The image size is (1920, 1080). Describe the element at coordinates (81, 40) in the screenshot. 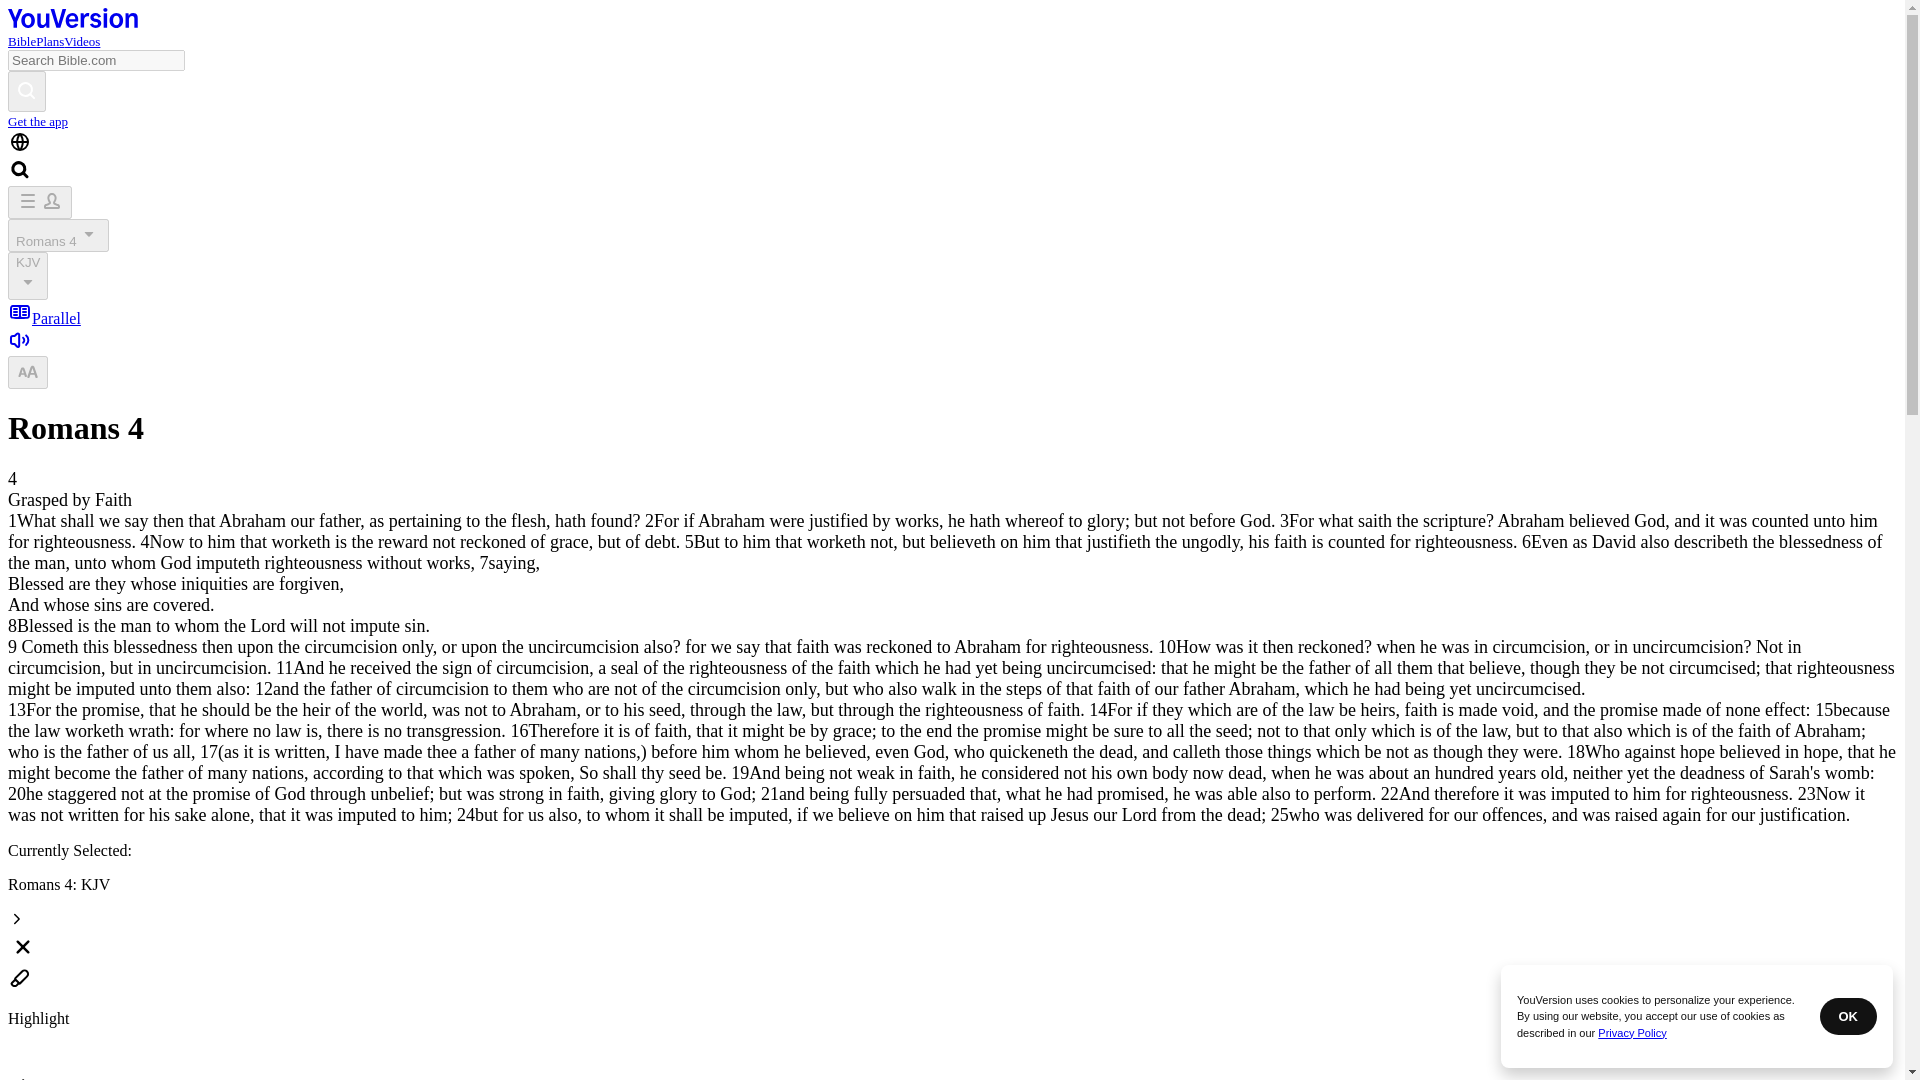

I see `Videos` at that location.